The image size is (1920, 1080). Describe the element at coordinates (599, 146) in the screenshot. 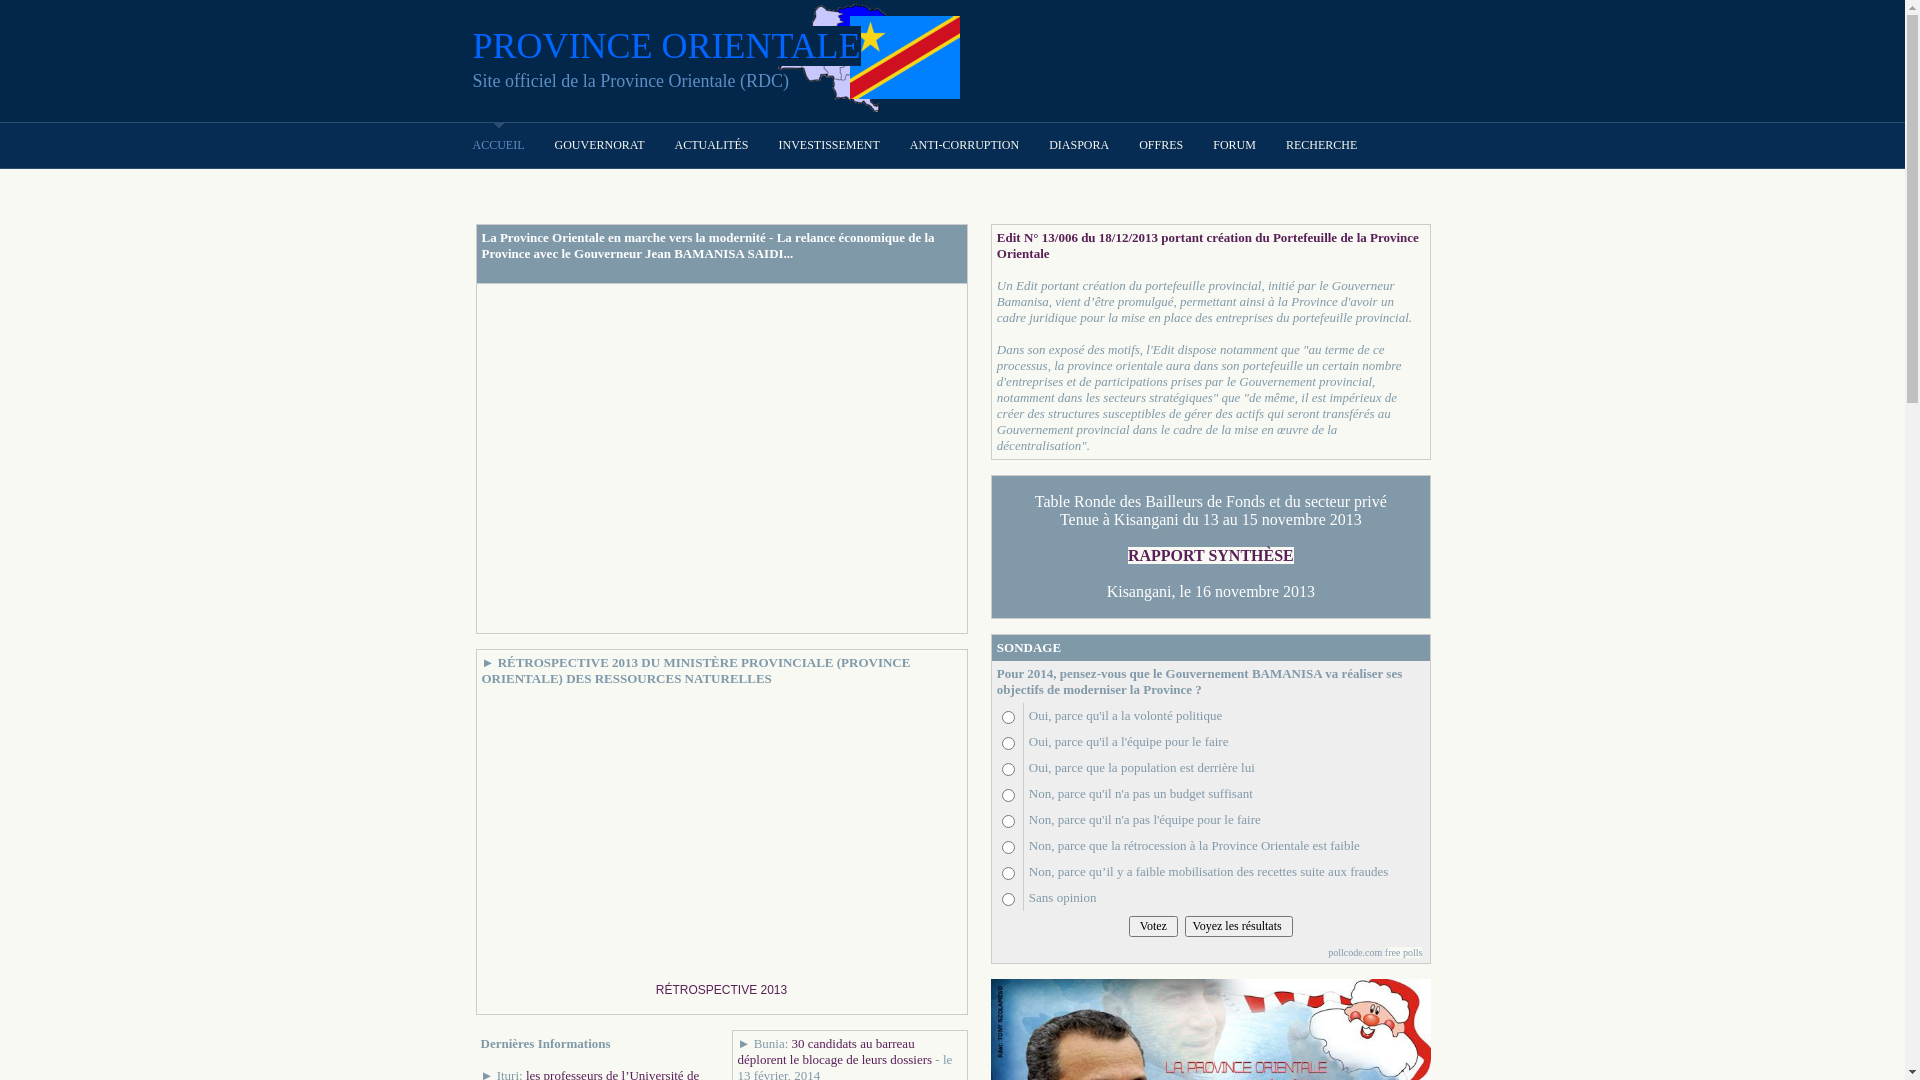

I see `GOUVERNORAT` at that location.